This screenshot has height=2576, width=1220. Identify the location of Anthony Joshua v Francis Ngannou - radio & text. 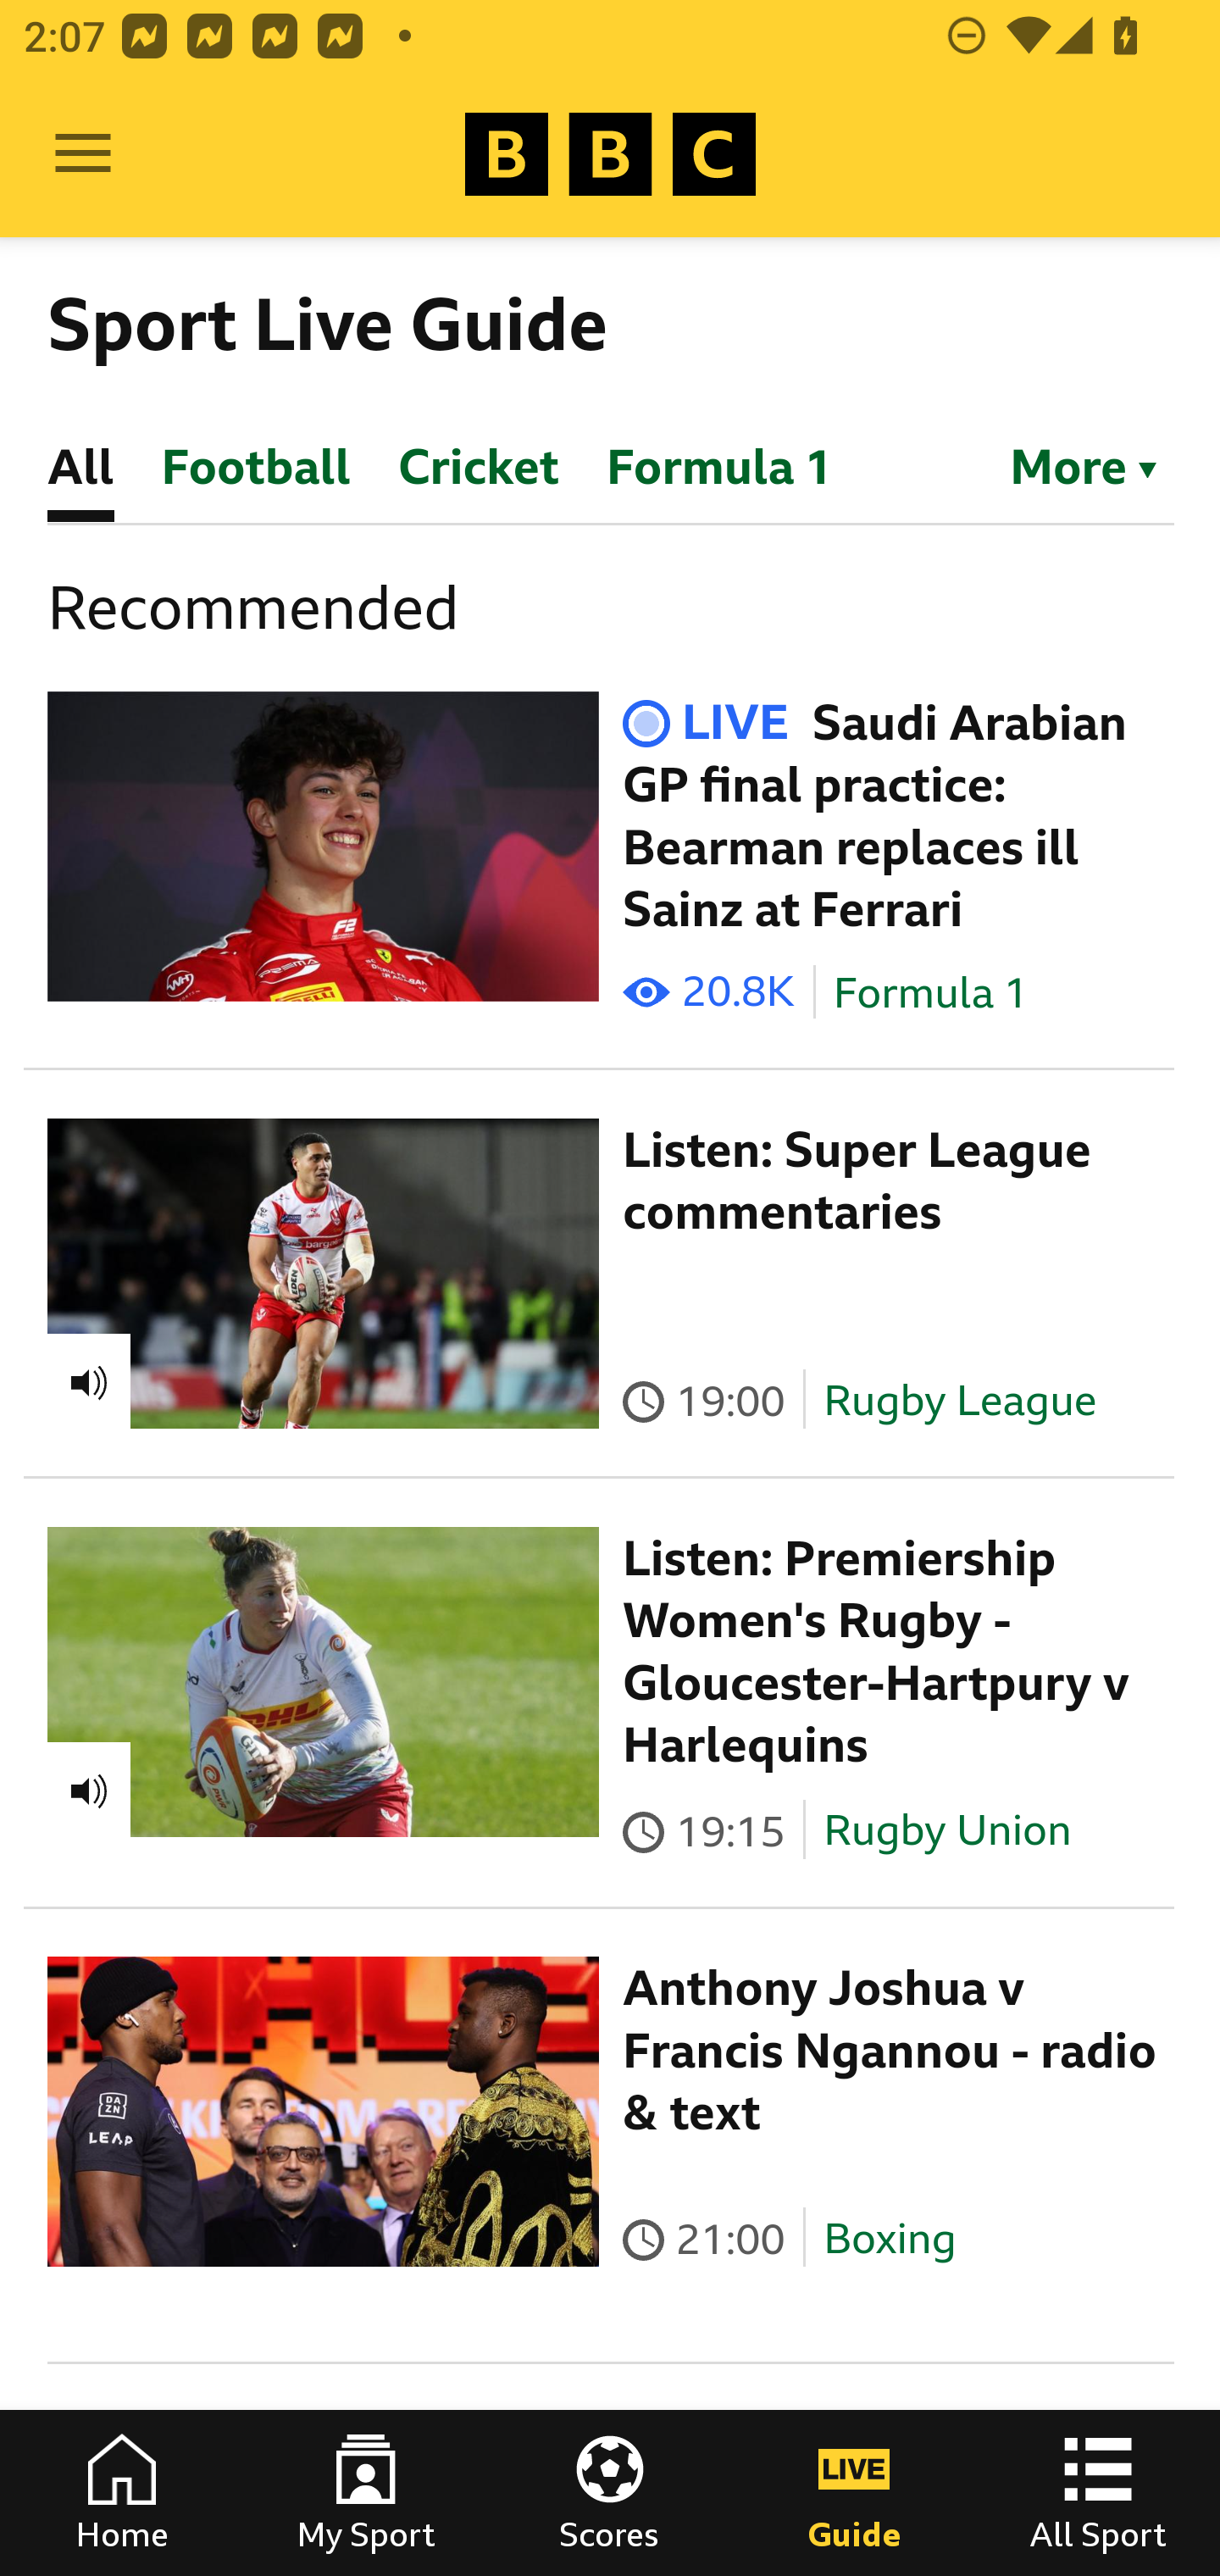
(890, 2051).